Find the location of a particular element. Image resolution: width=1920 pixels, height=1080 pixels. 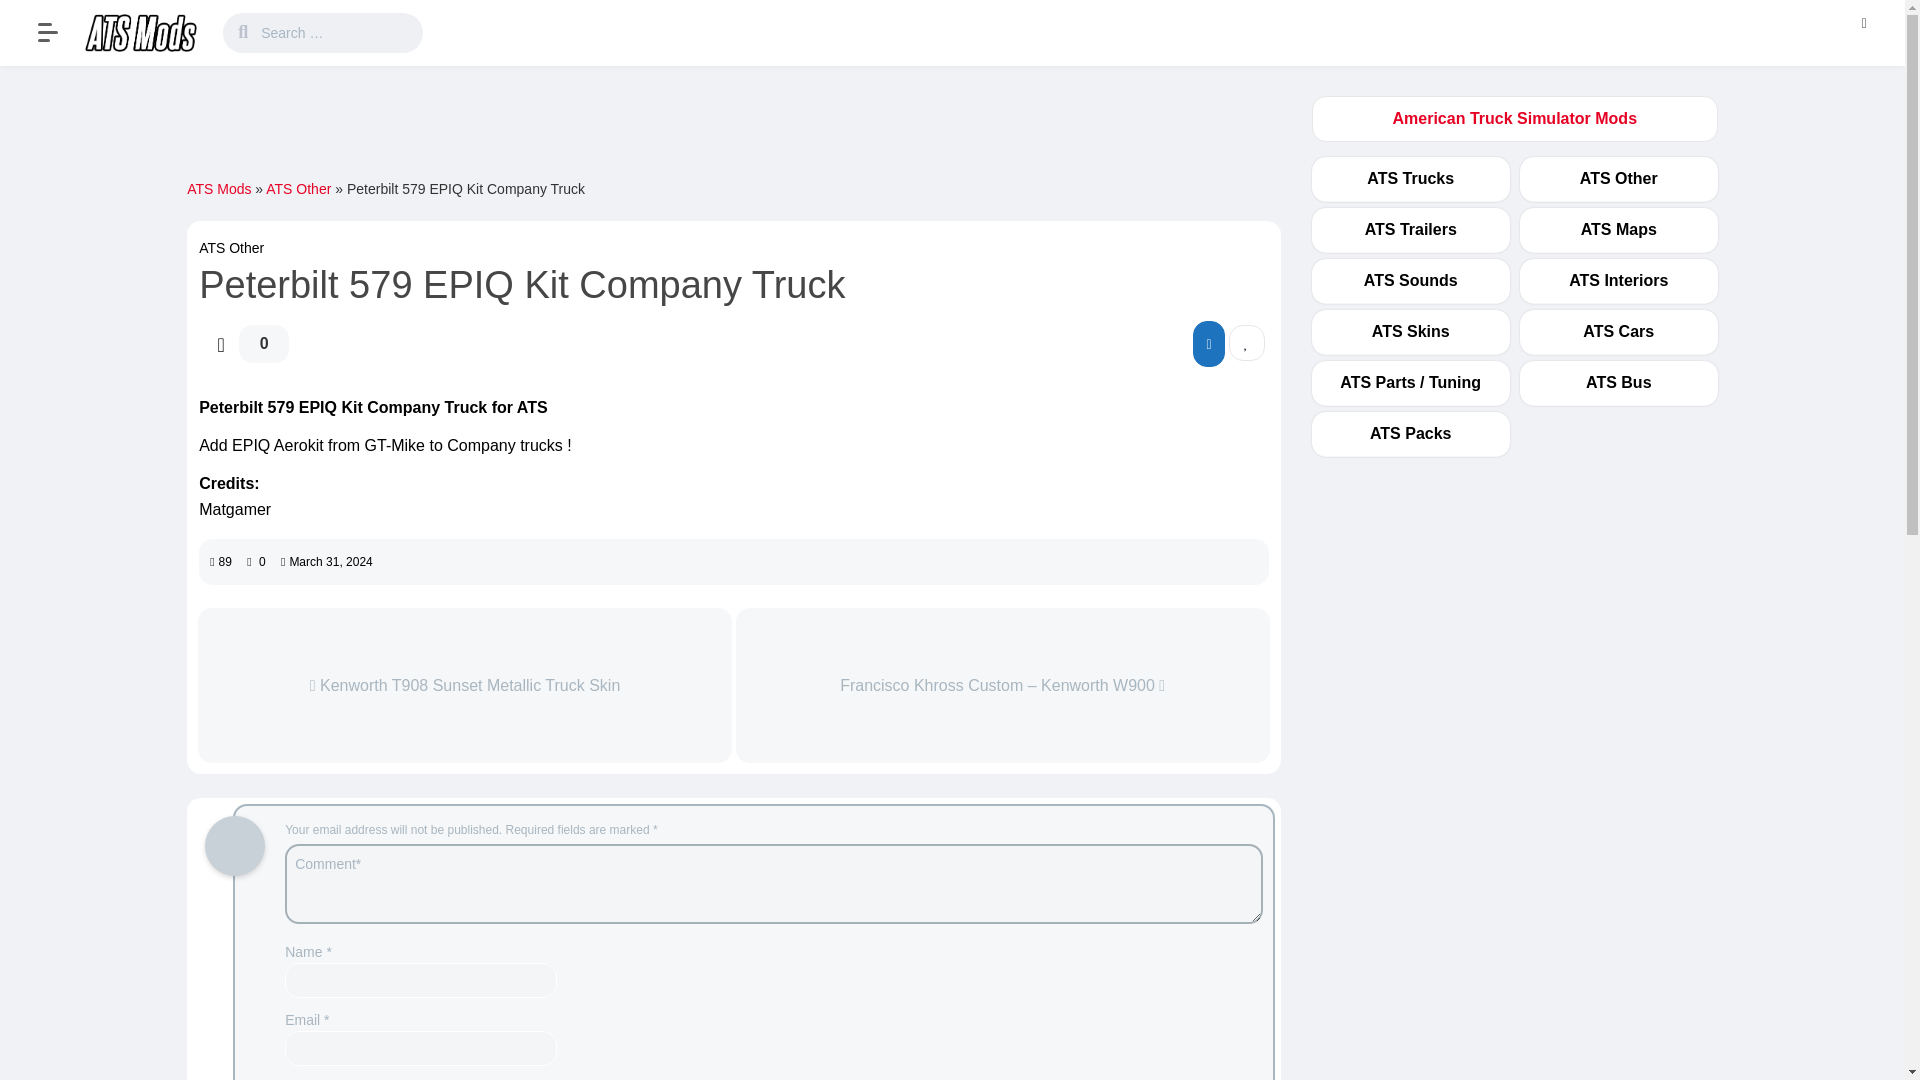

Search for: is located at coordinates (338, 32).